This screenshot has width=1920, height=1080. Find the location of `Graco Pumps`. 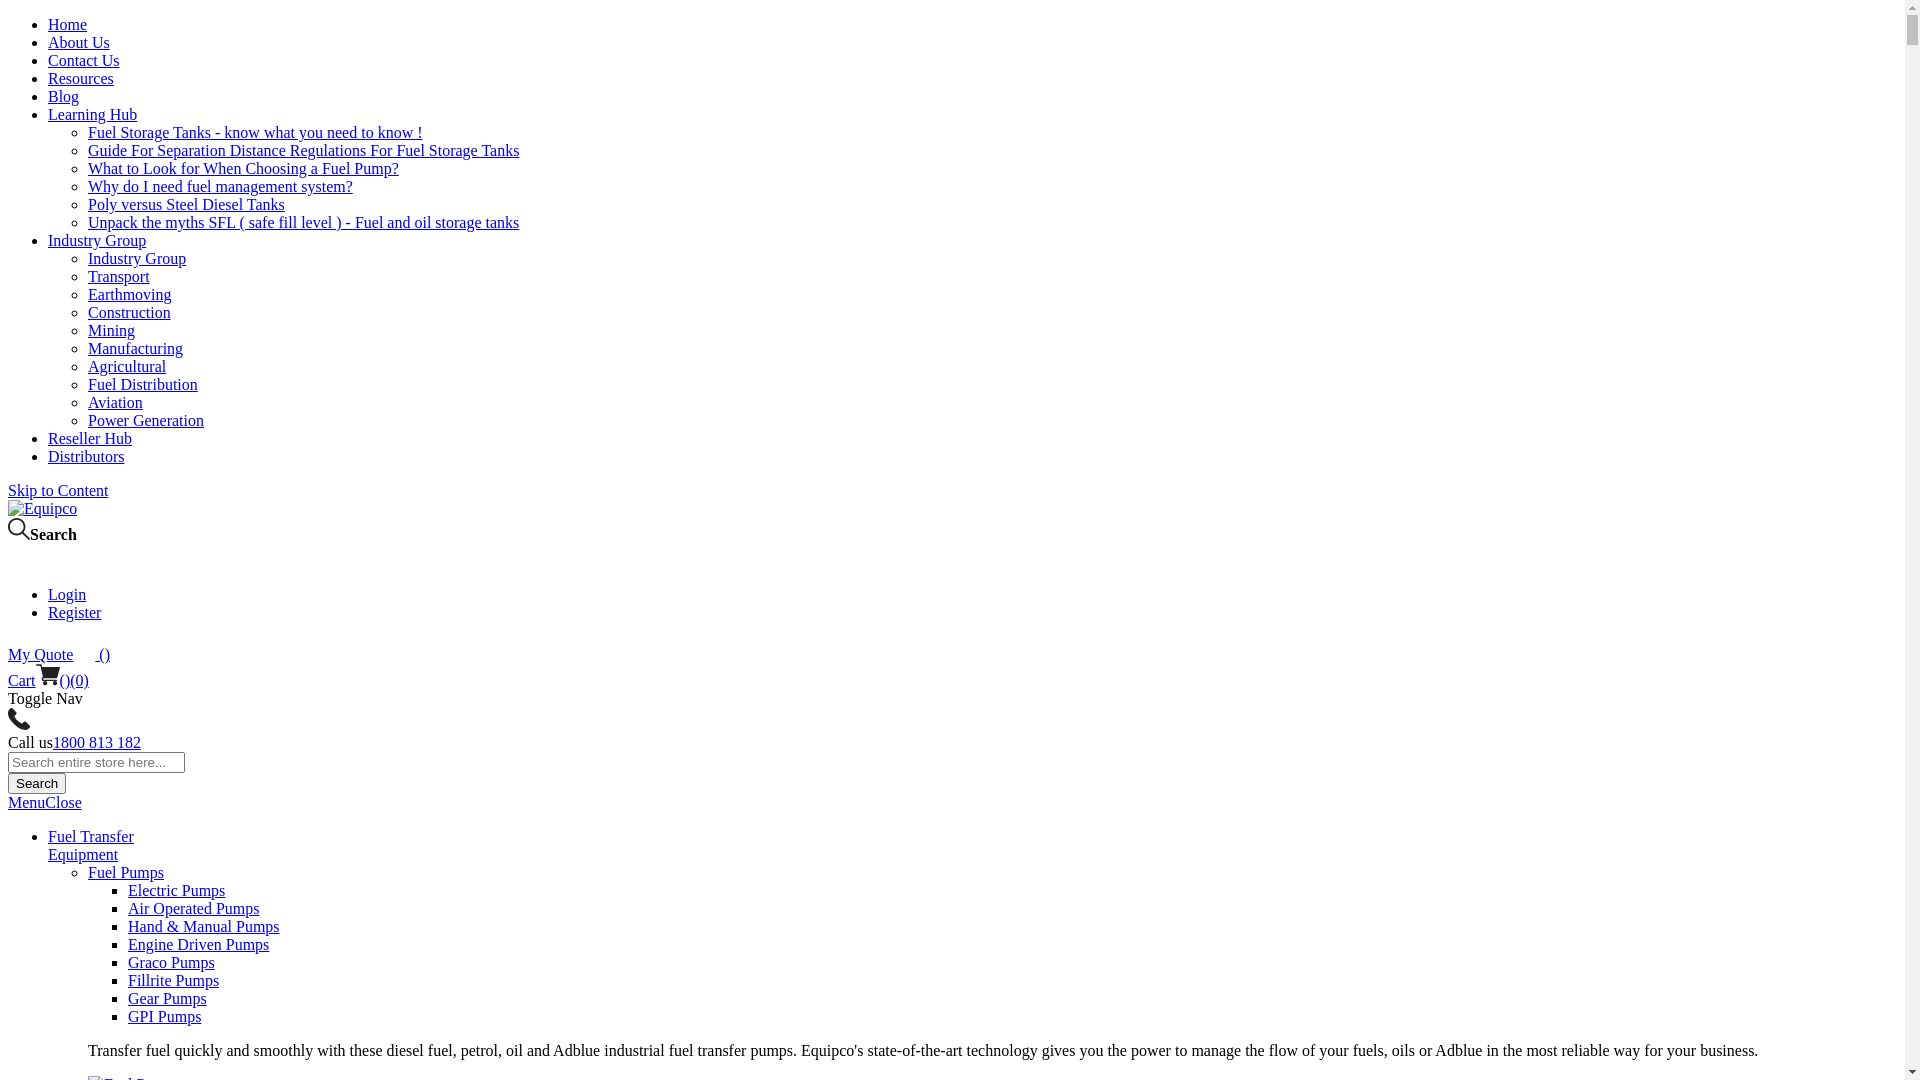

Graco Pumps is located at coordinates (172, 962).